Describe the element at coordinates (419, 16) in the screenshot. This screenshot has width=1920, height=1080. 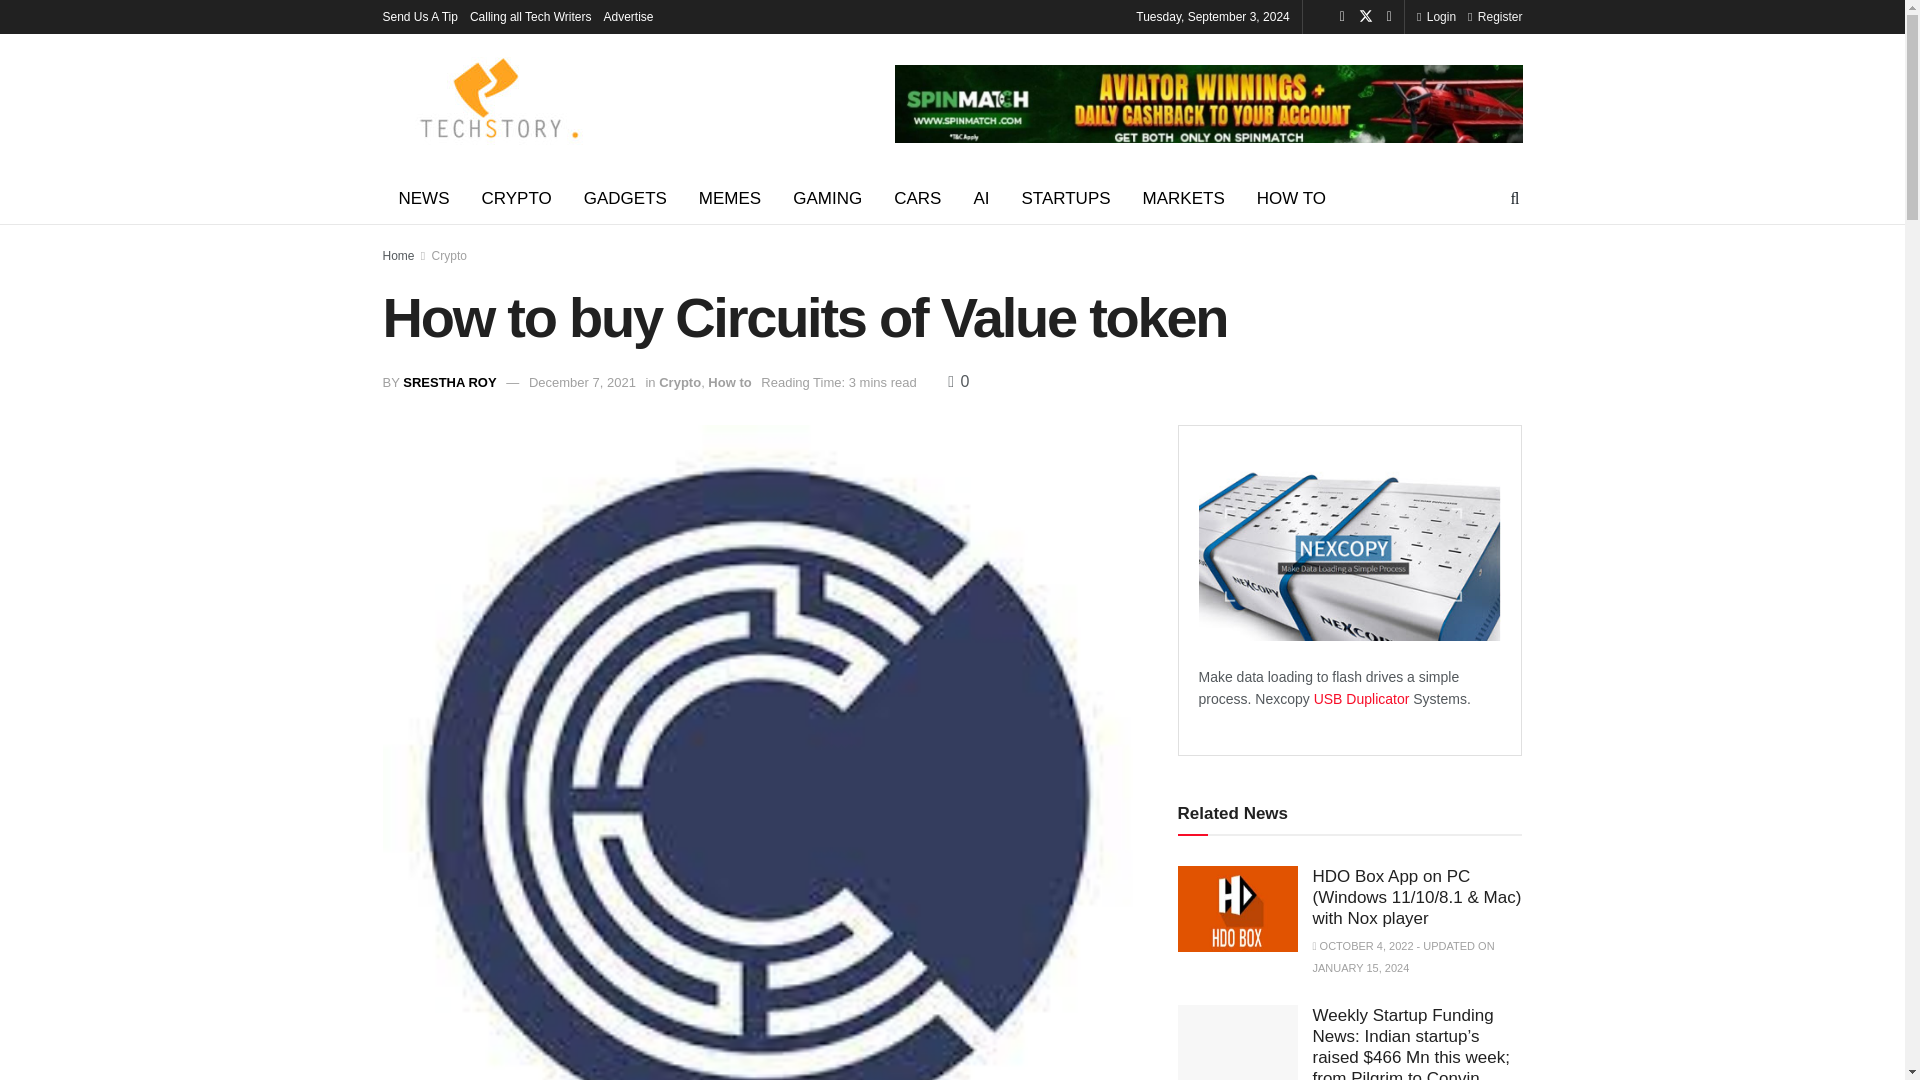
I see `Send Us A Tip` at that location.